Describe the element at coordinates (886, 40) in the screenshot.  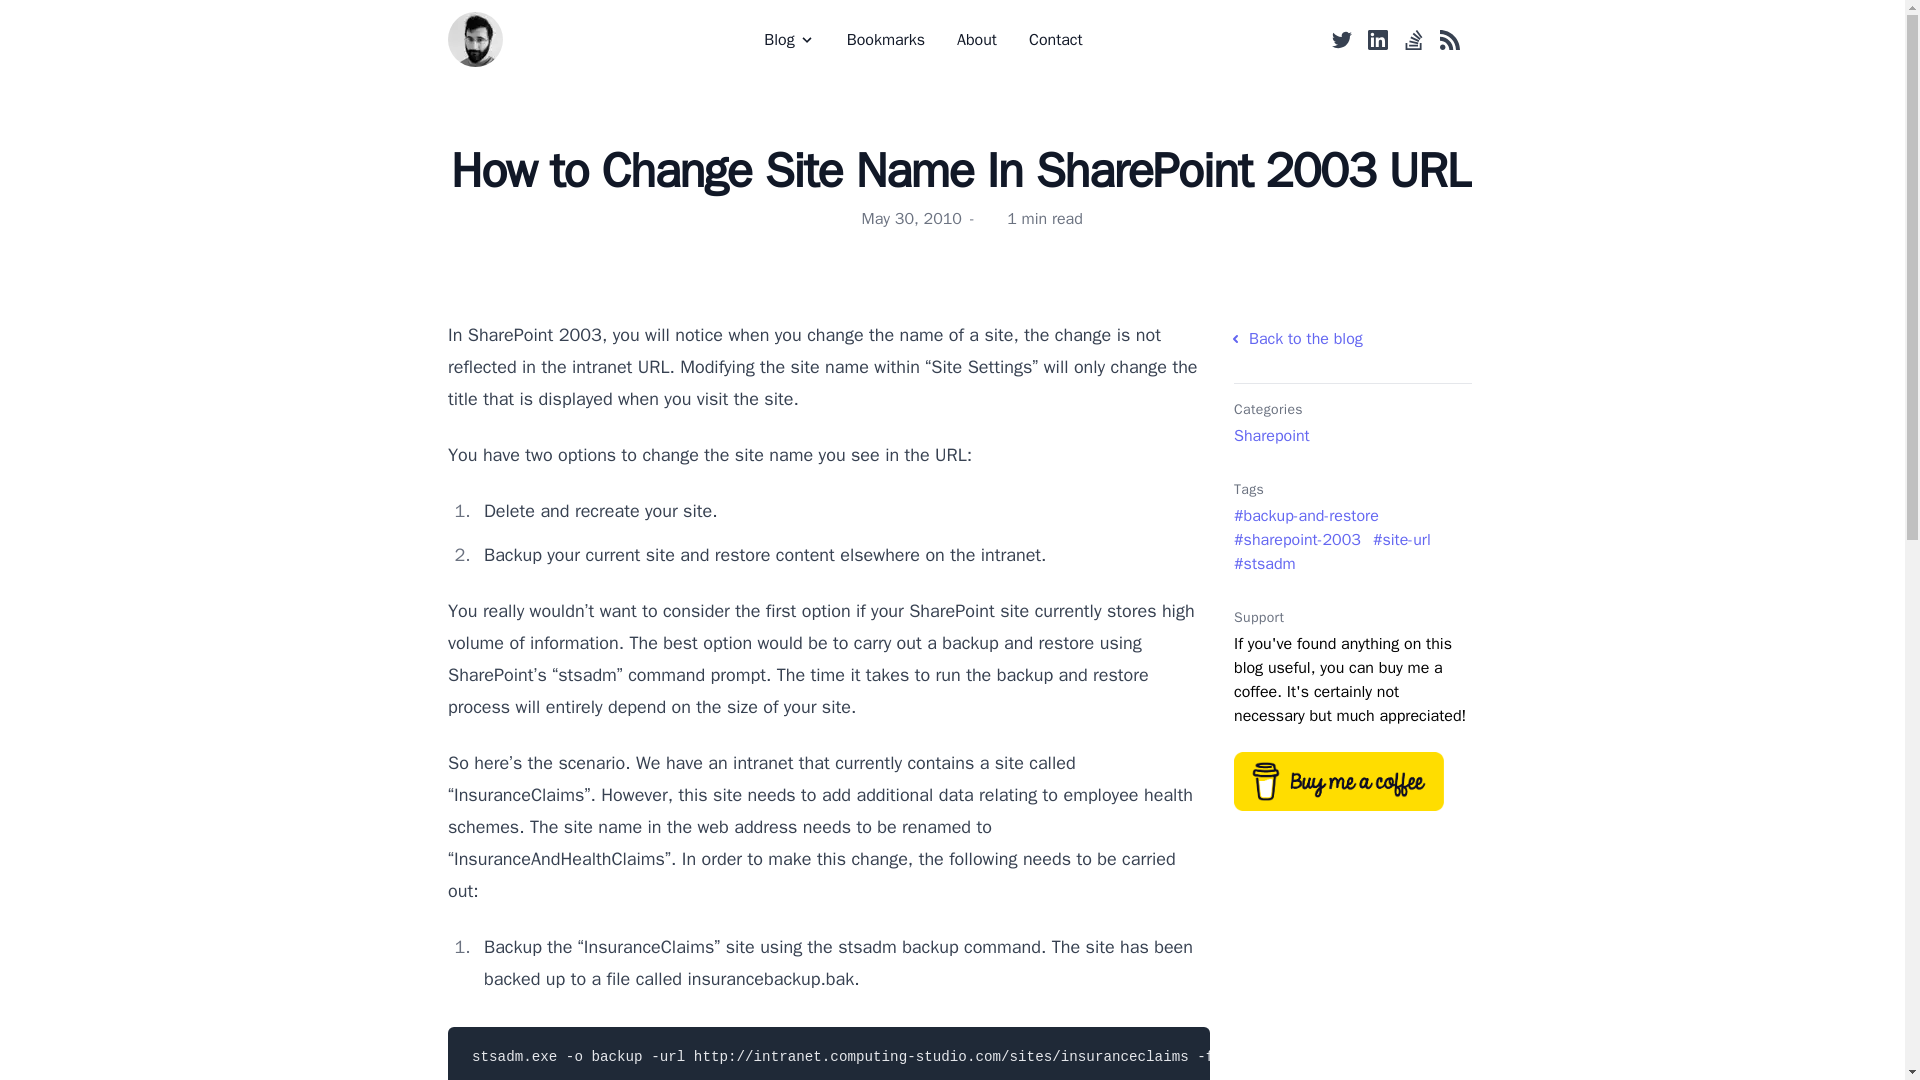
I see `Bookmarks` at that location.